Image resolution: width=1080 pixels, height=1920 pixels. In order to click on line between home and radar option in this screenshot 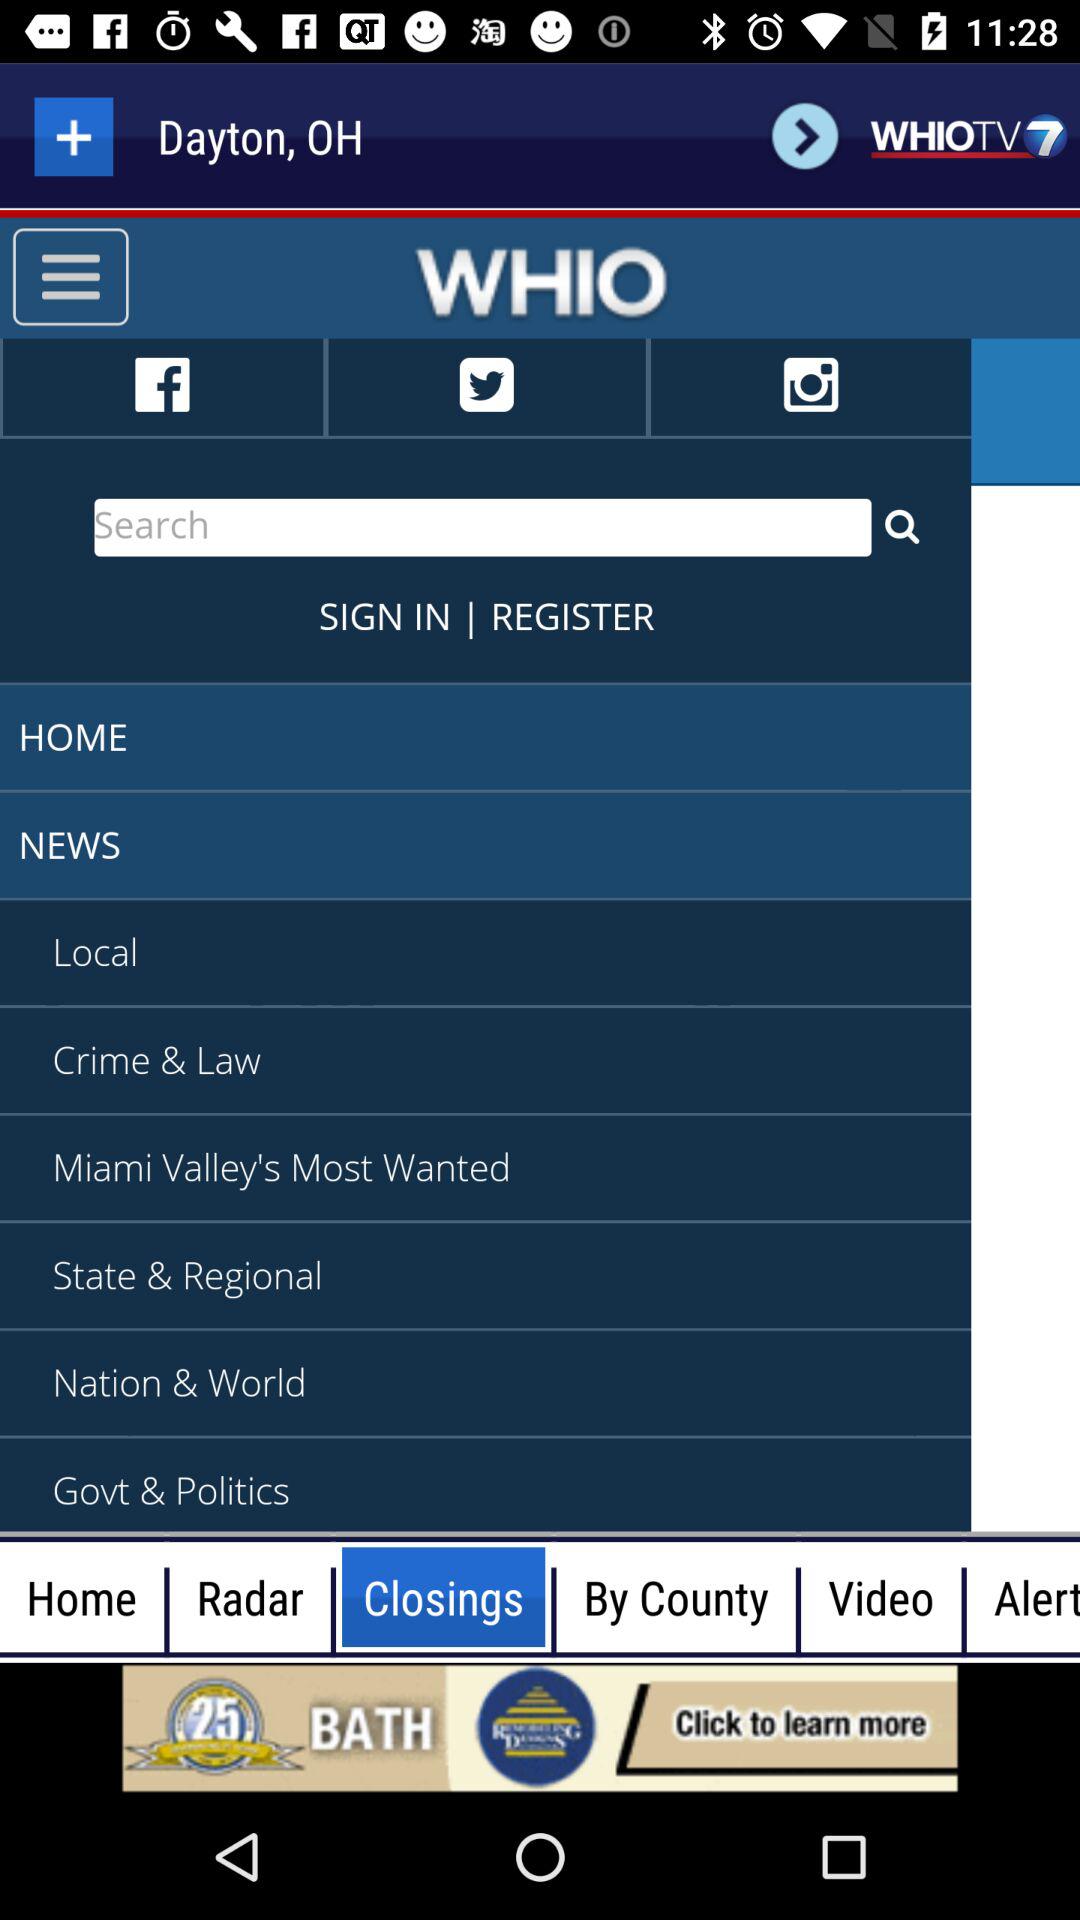, I will do `click(166, 1597)`.